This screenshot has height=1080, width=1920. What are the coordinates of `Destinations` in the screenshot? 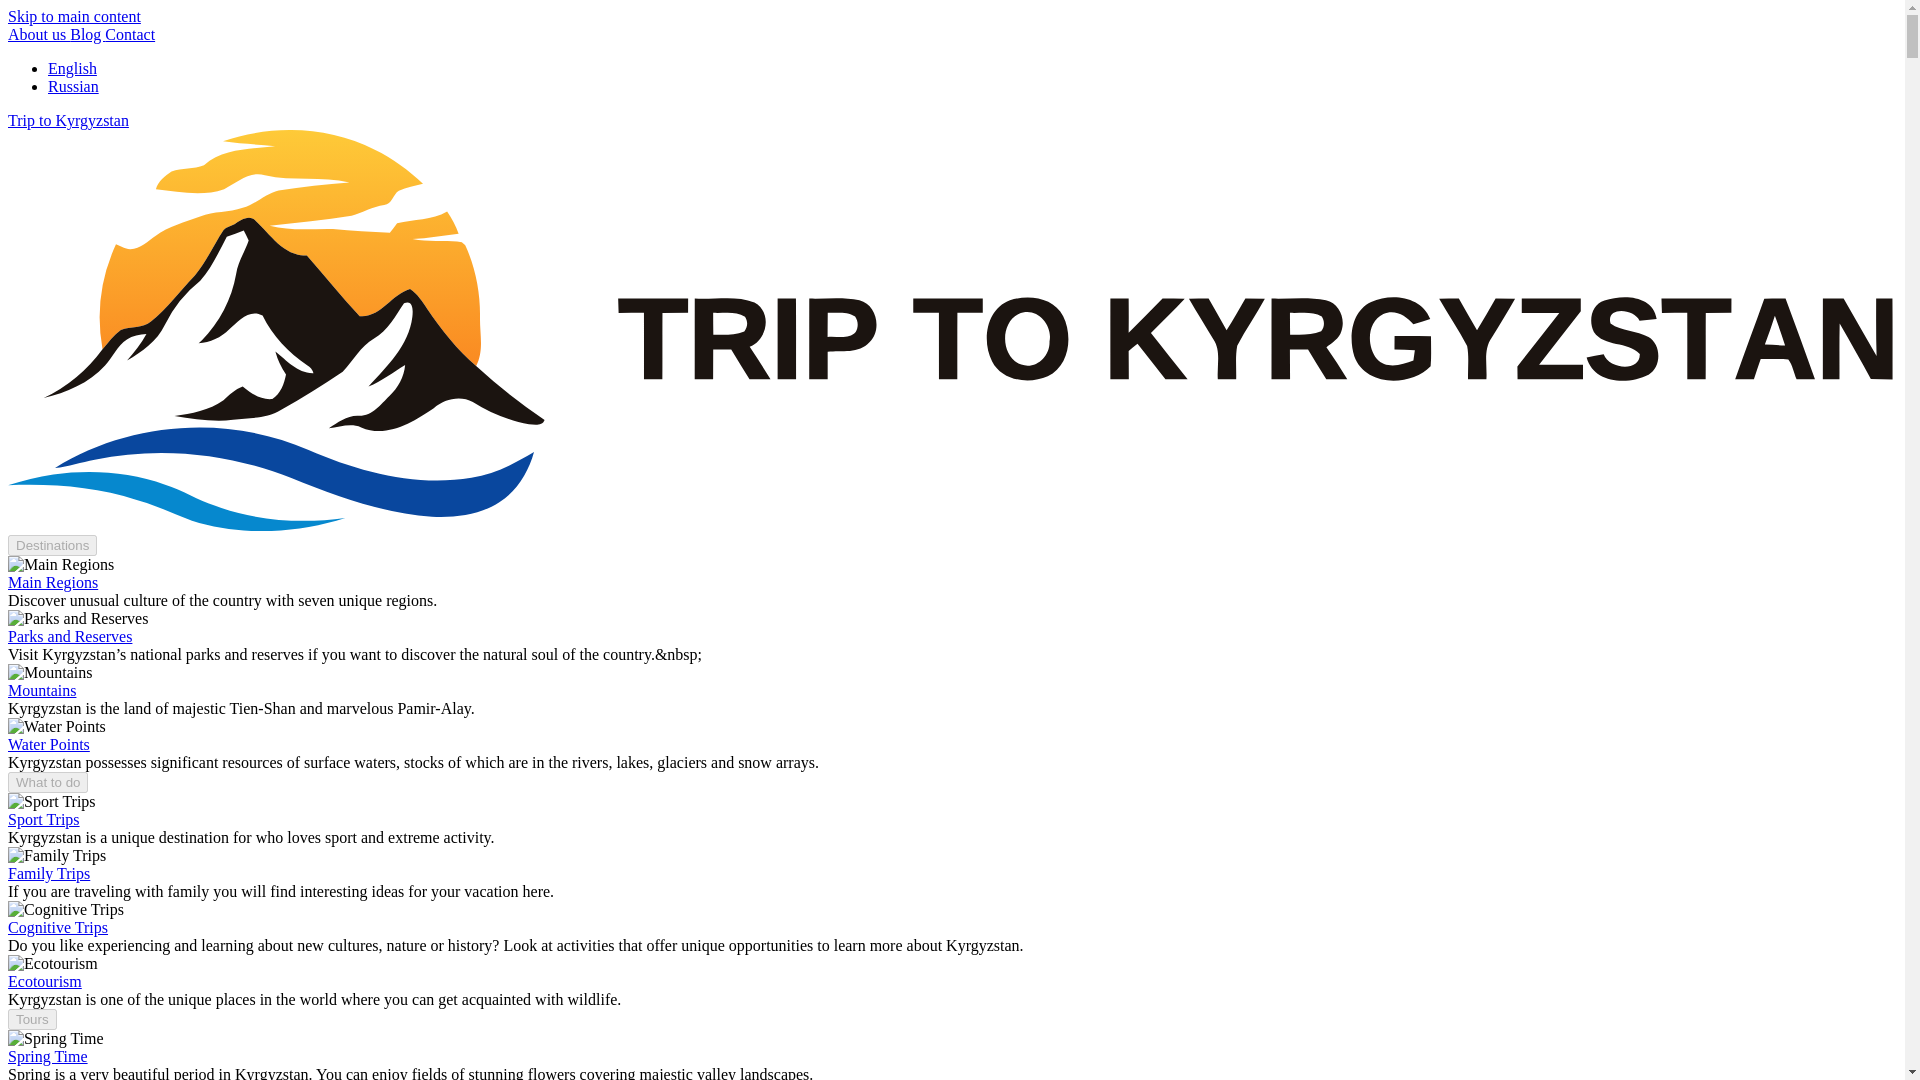 It's located at (52, 545).